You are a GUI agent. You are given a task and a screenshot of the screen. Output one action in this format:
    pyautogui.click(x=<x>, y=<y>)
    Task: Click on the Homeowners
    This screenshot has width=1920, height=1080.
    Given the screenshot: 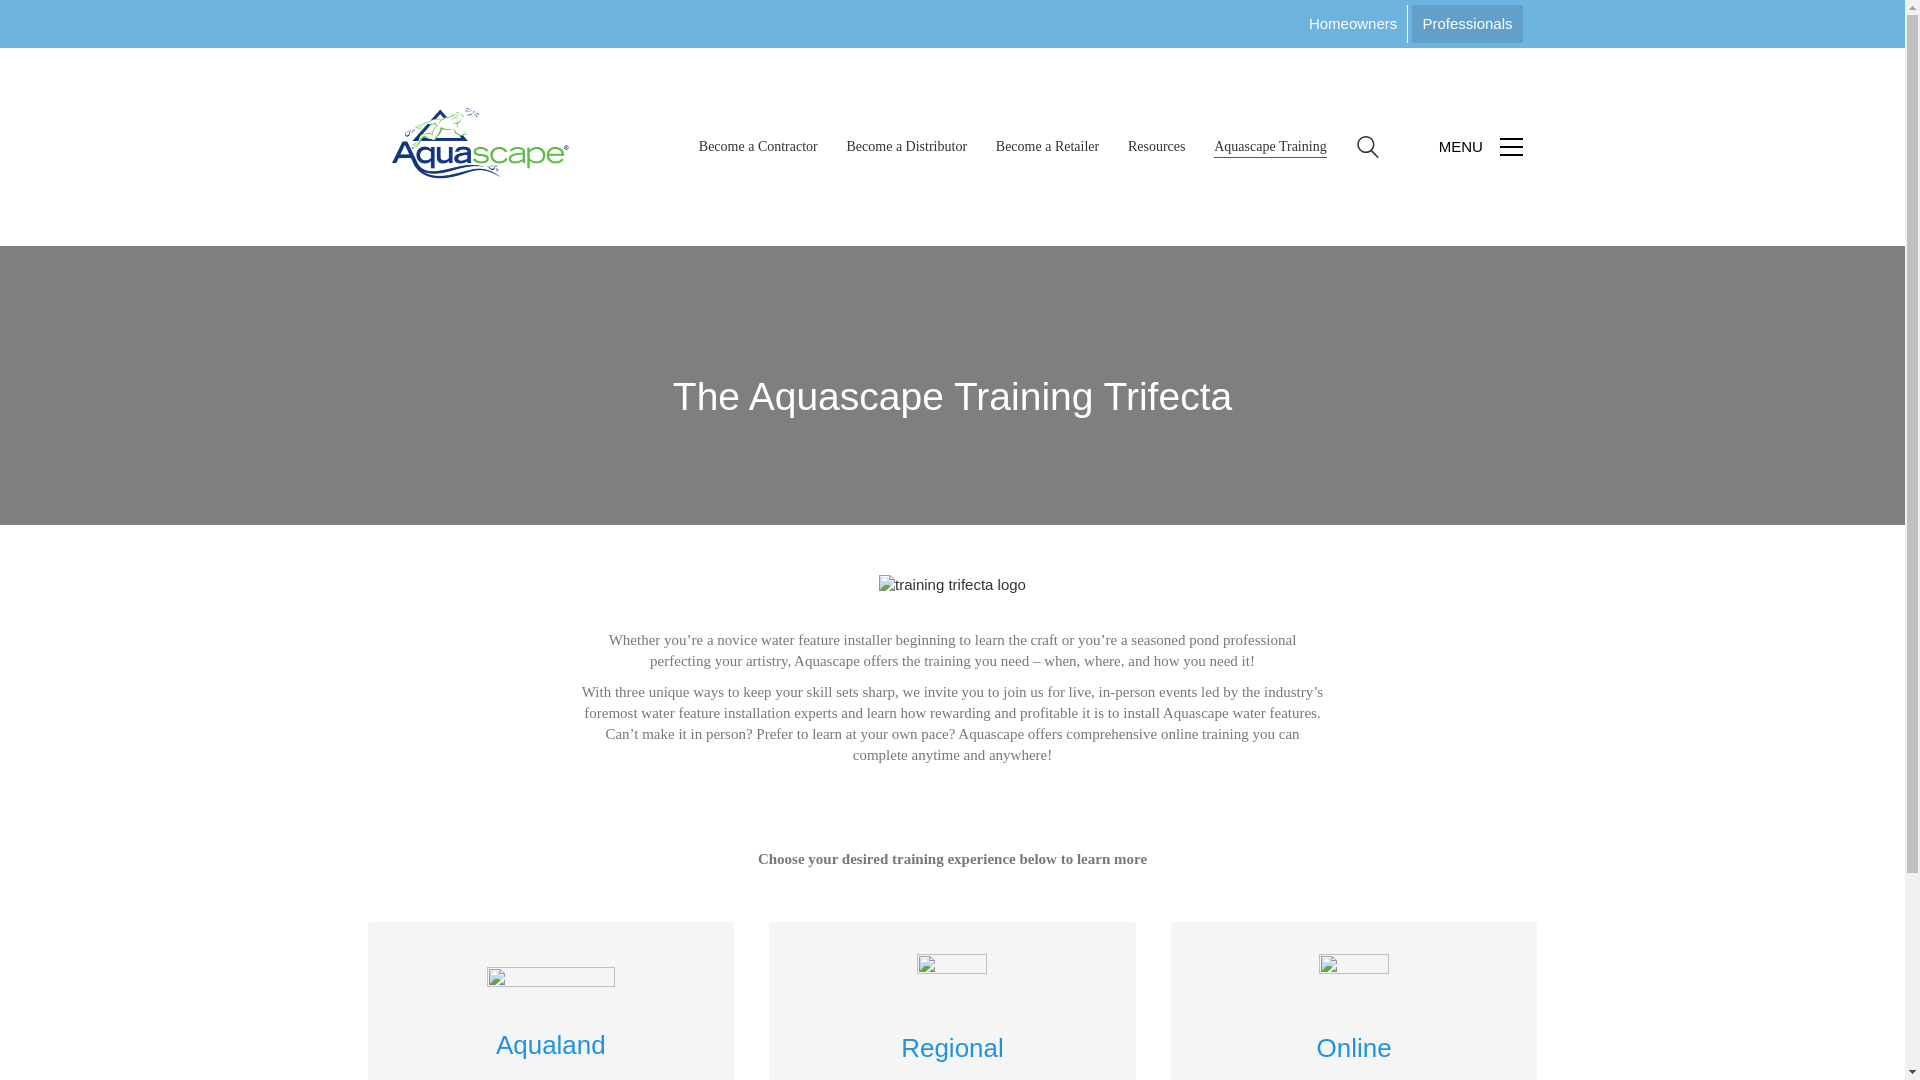 What is the action you would take?
    pyautogui.click(x=1353, y=24)
    